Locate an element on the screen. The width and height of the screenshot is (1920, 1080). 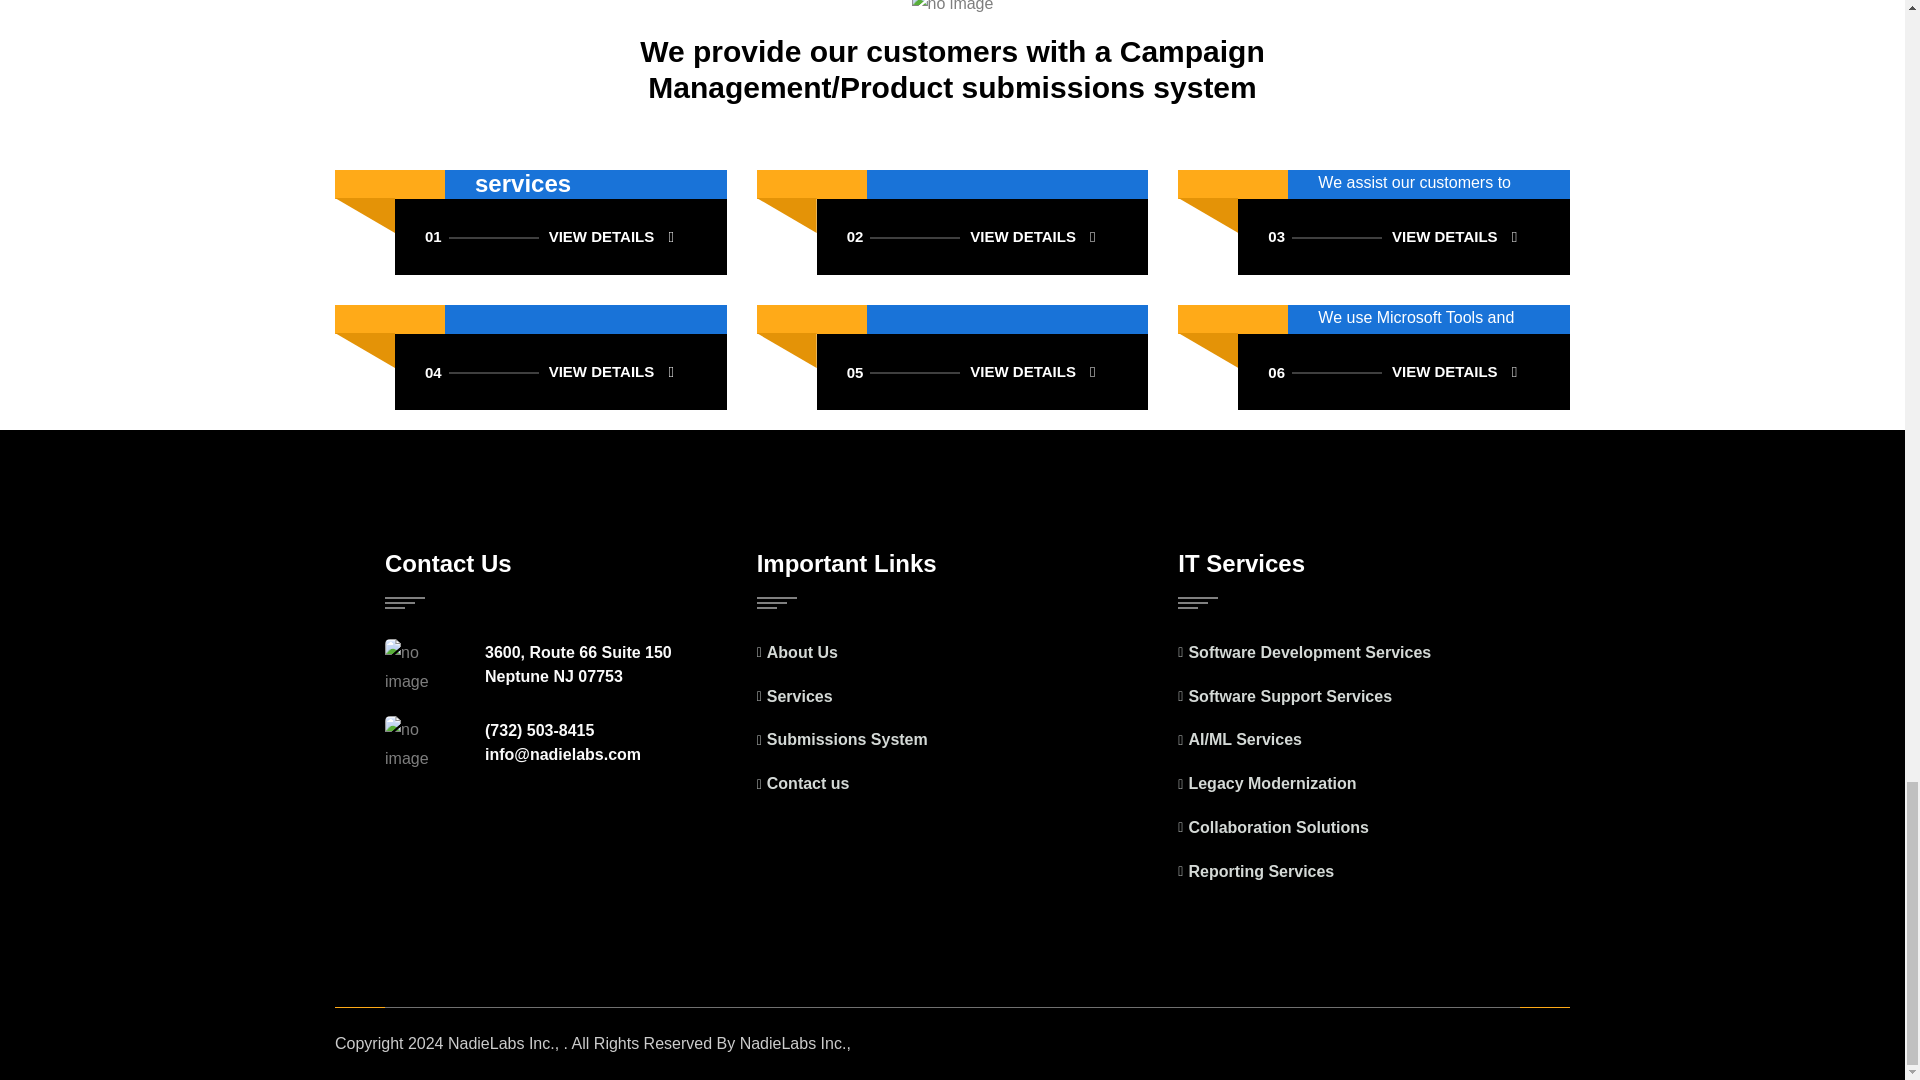
Submissions System is located at coordinates (982, 372).